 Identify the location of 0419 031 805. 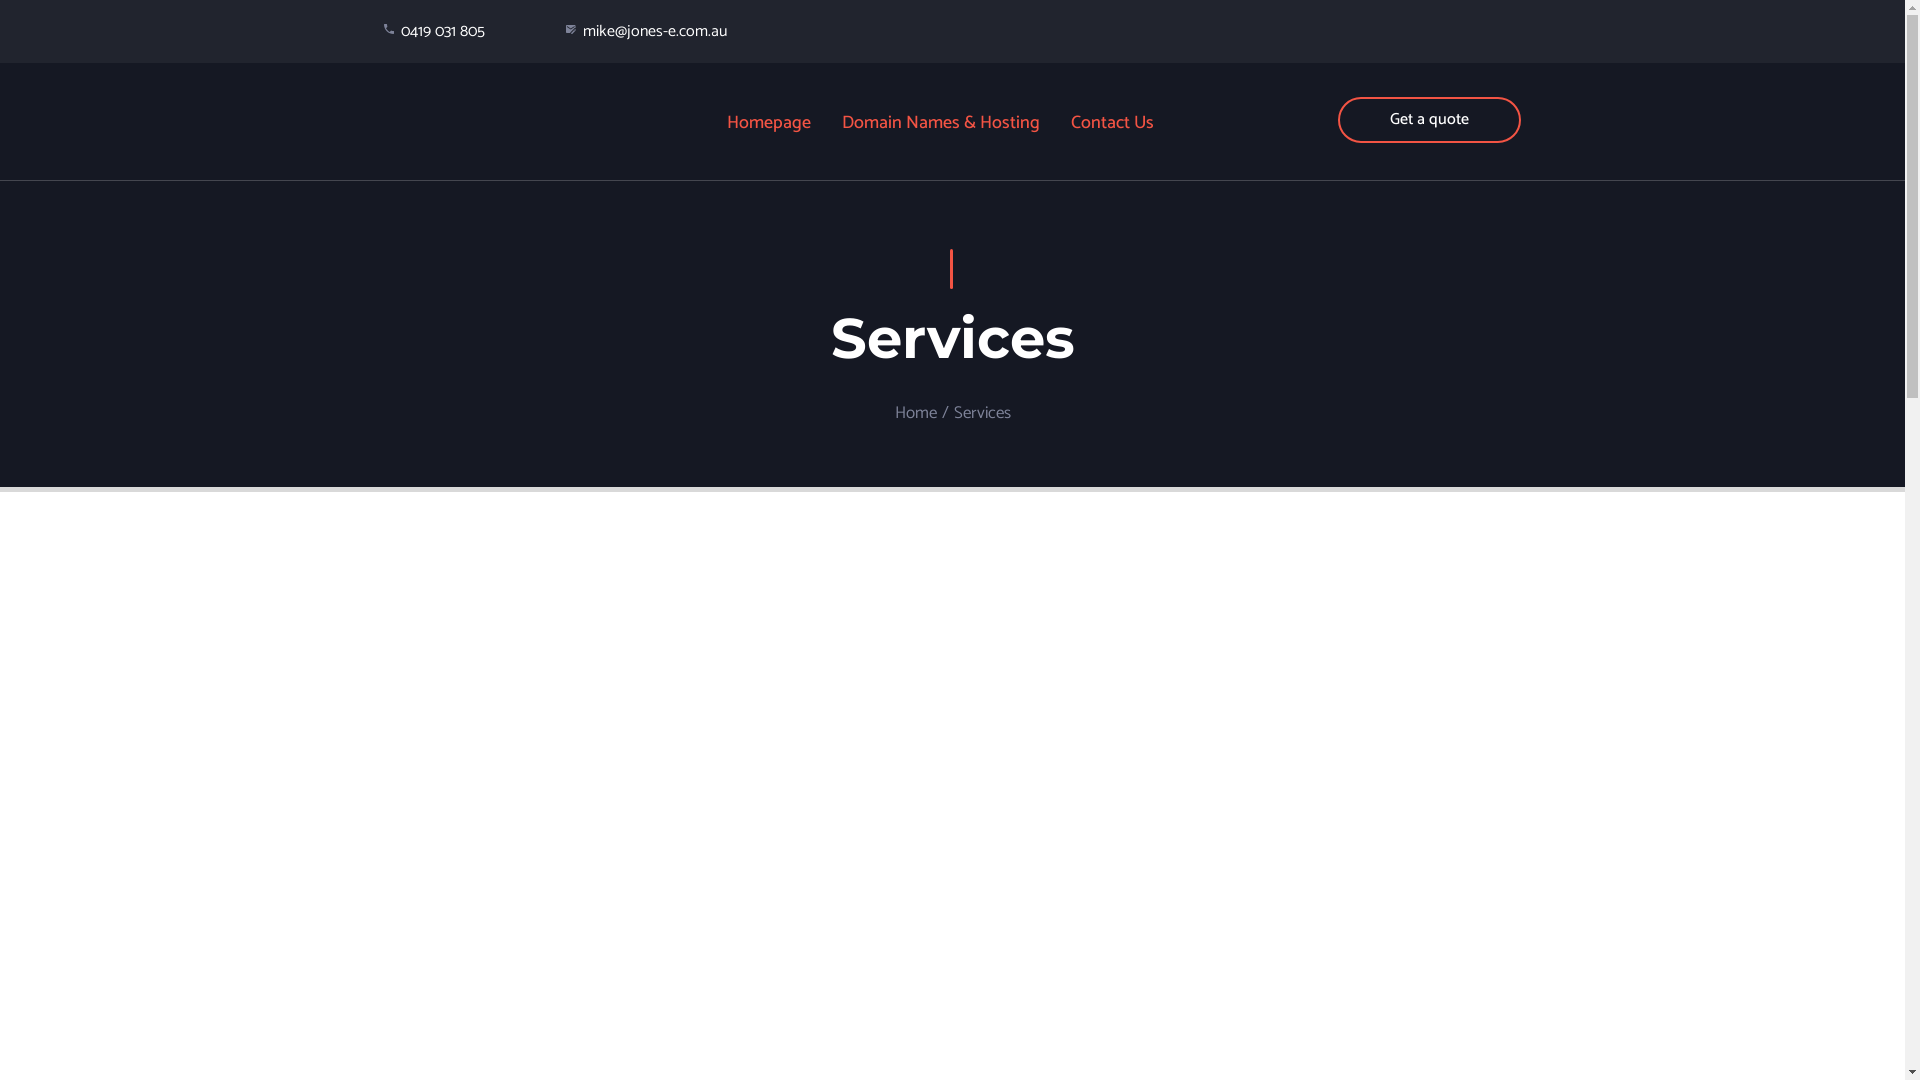
(442, 32).